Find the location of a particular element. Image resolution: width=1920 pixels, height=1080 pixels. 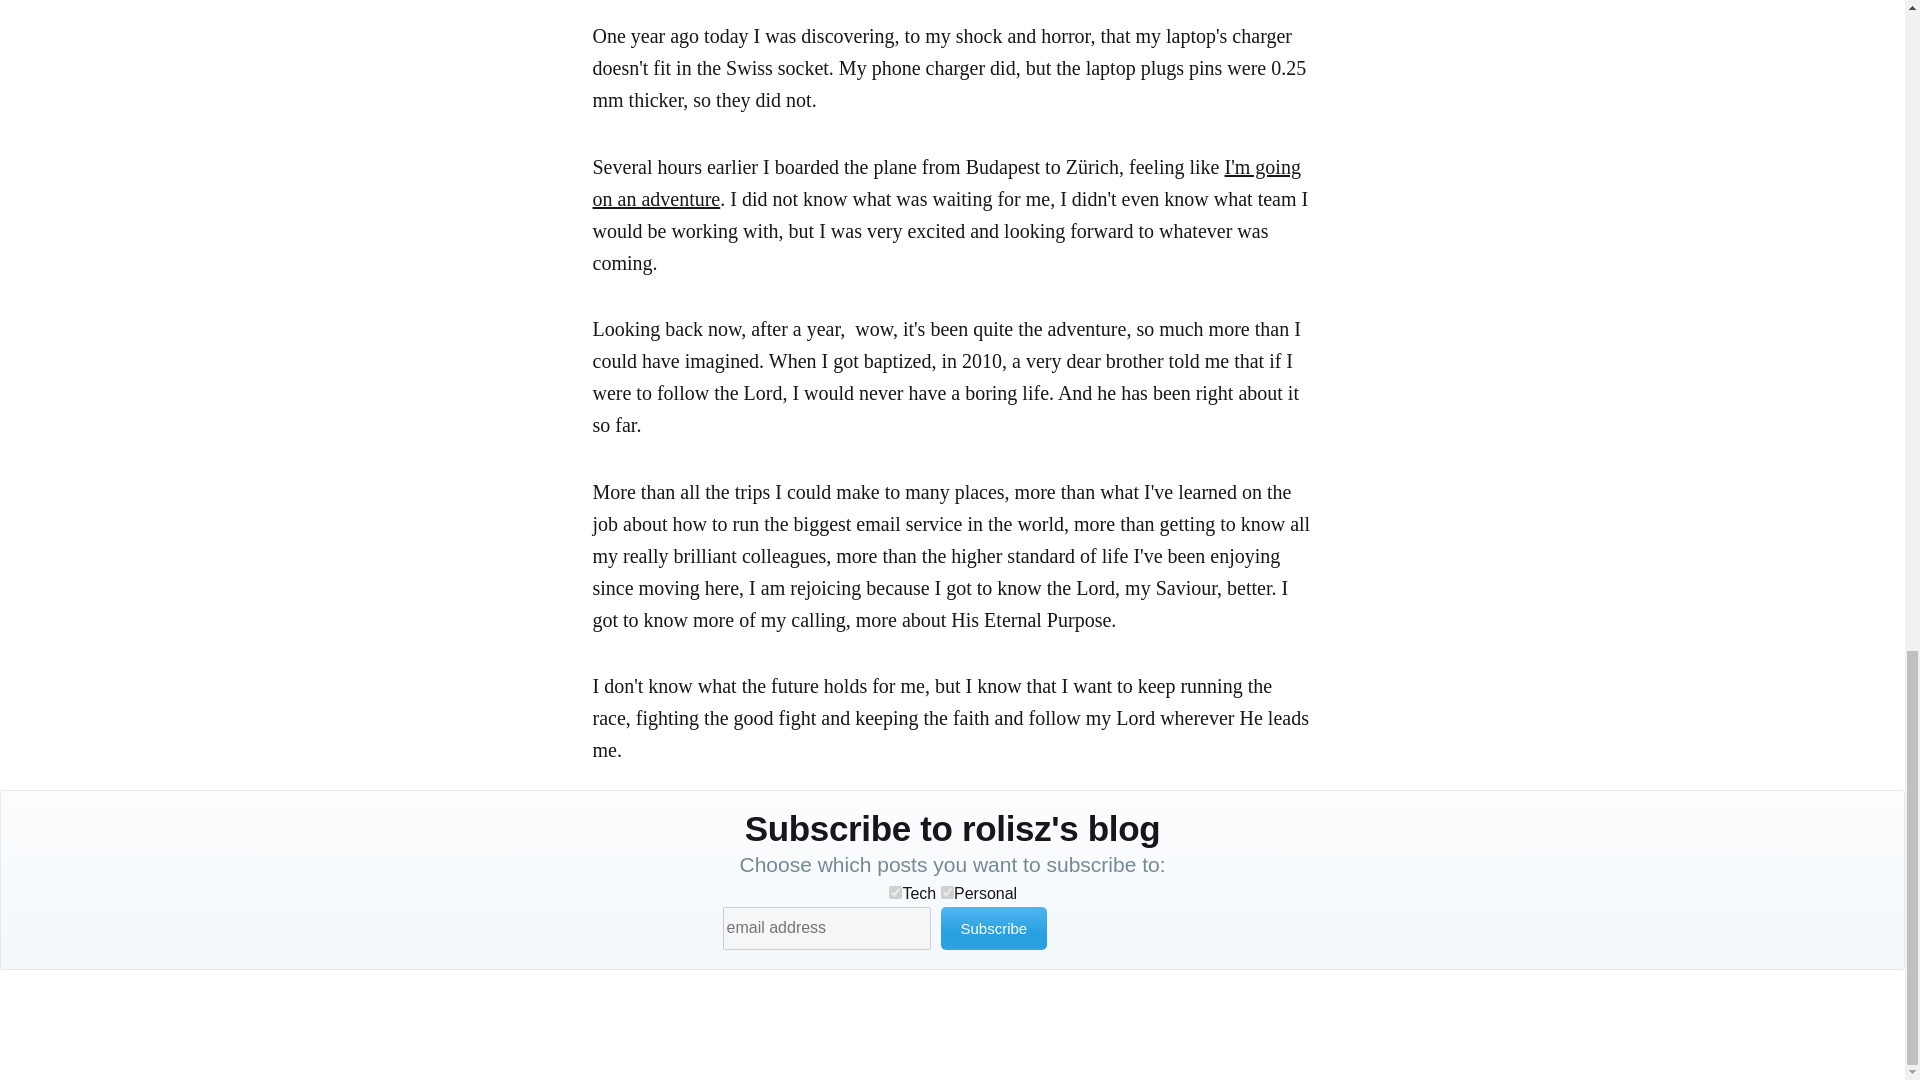

2 is located at coordinates (947, 892).